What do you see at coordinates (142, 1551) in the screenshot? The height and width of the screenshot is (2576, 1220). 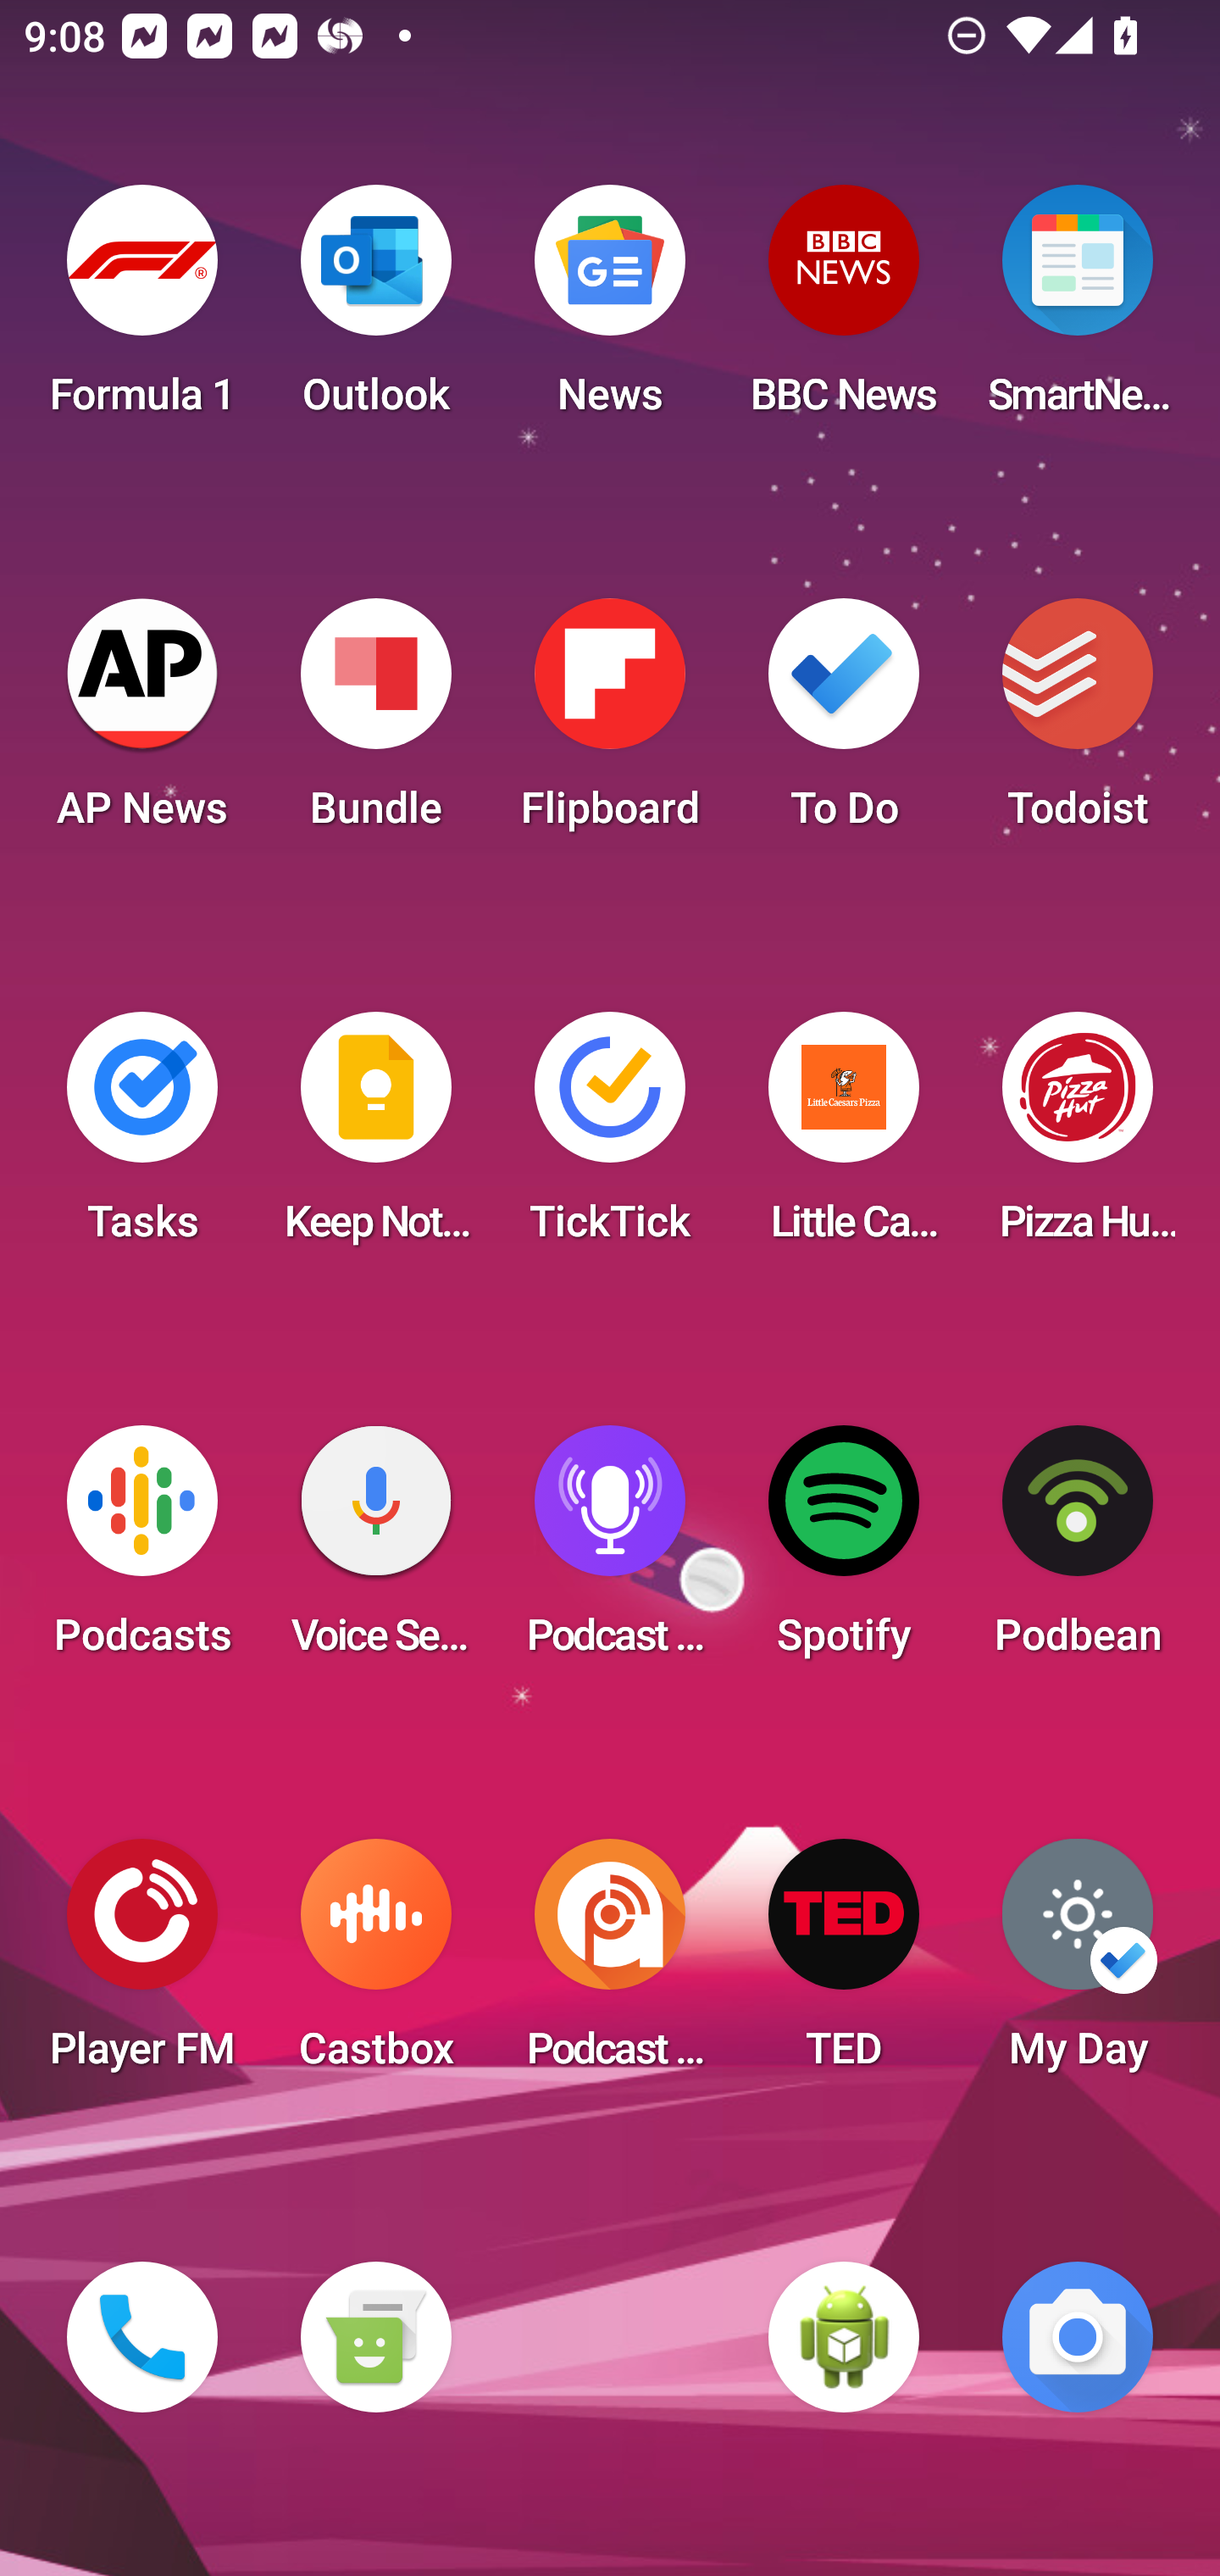 I see `Podcasts` at bounding box center [142, 1551].